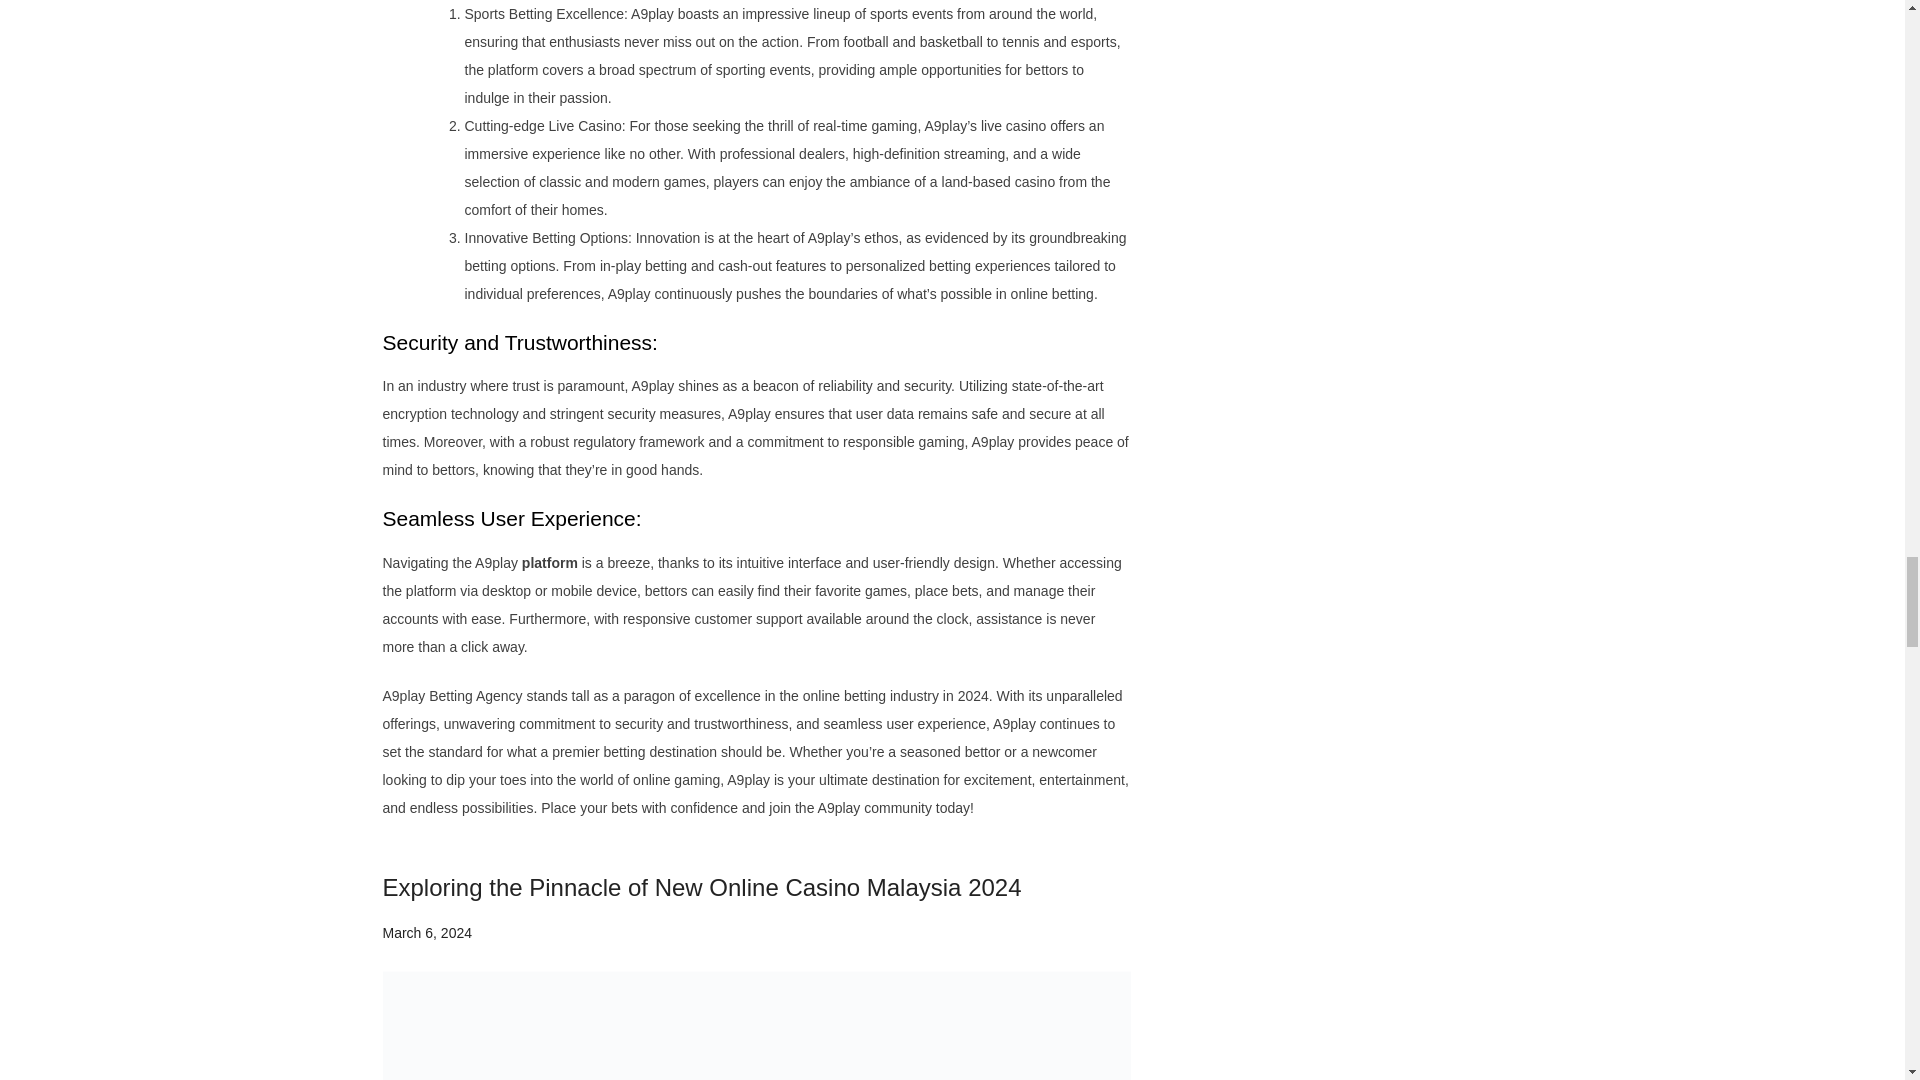  What do you see at coordinates (702, 886) in the screenshot?
I see `Exploring the Pinnacle of New Online Casino Malaysia 2024` at bounding box center [702, 886].